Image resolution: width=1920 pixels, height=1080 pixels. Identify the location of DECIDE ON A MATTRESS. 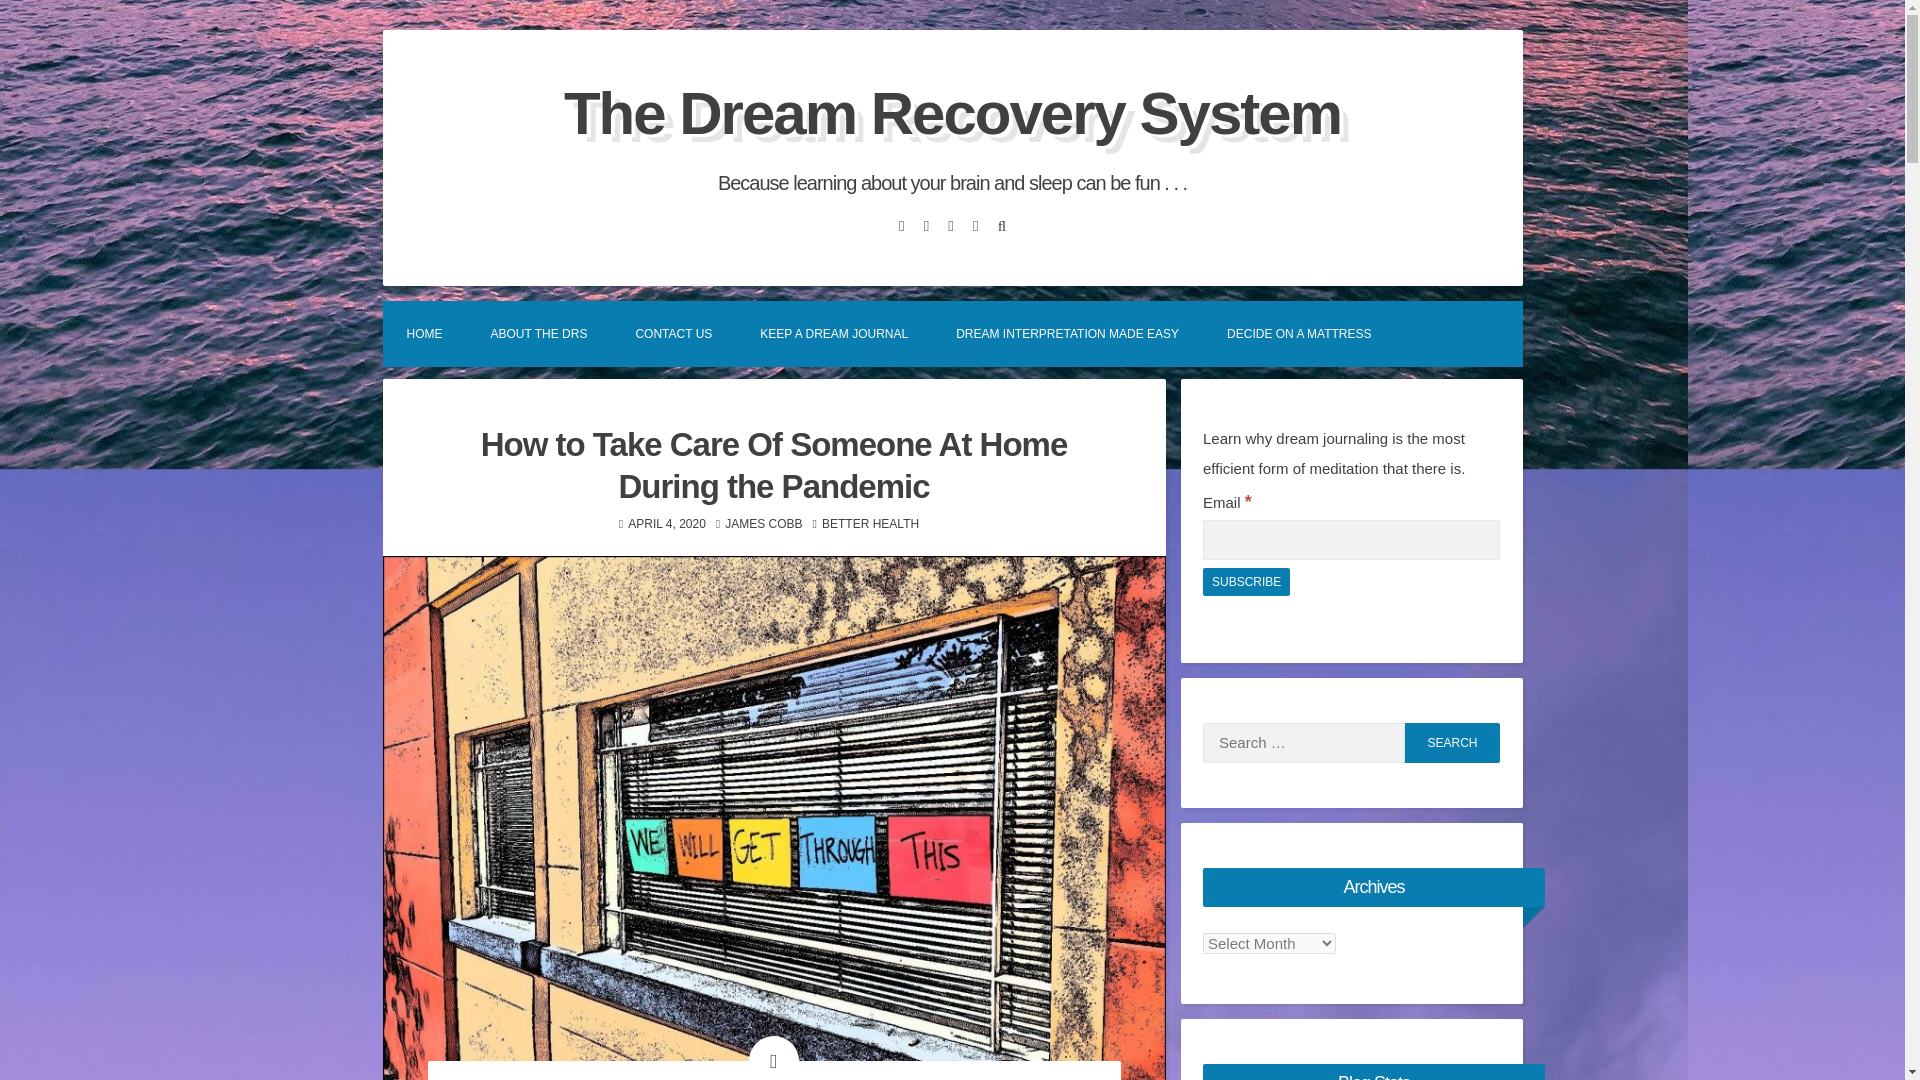
(1299, 333).